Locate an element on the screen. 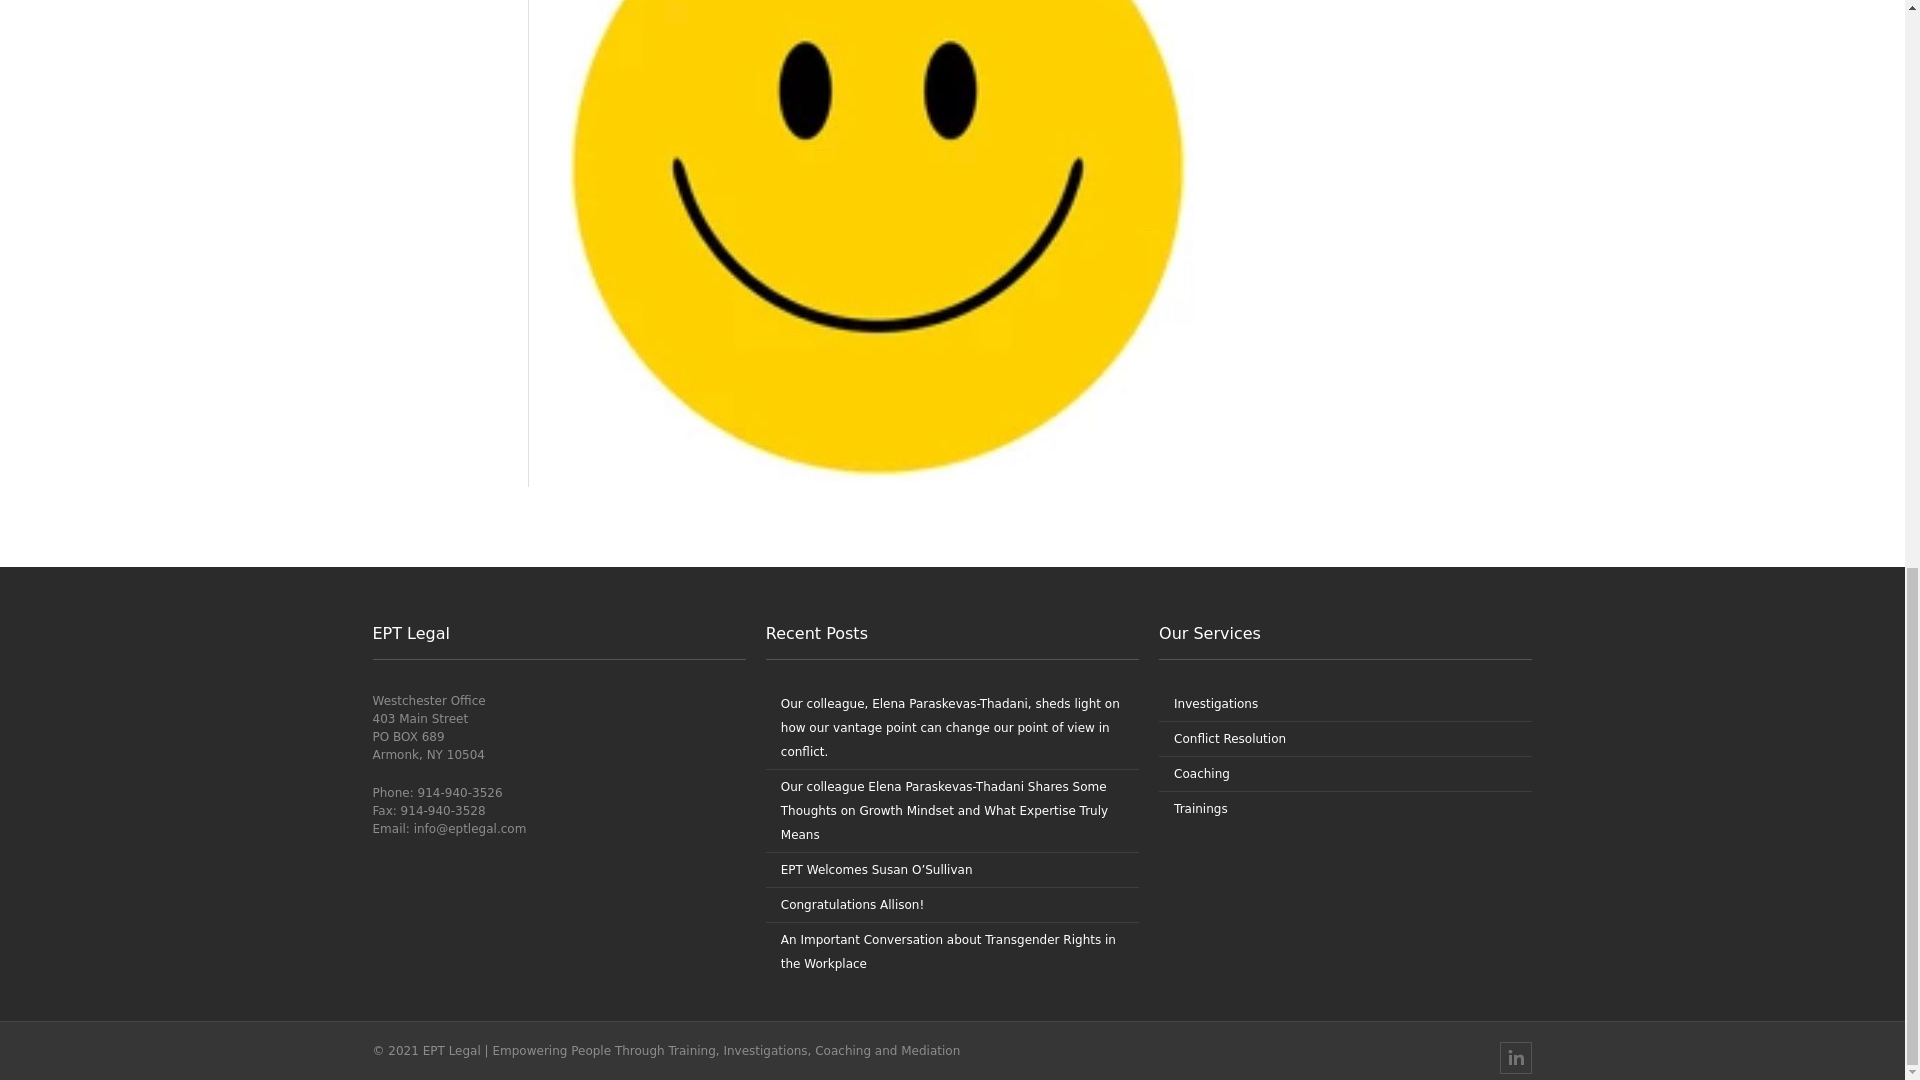 This screenshot has height=1080, width=1920. Coaching is located at coordinates (1202, 773).